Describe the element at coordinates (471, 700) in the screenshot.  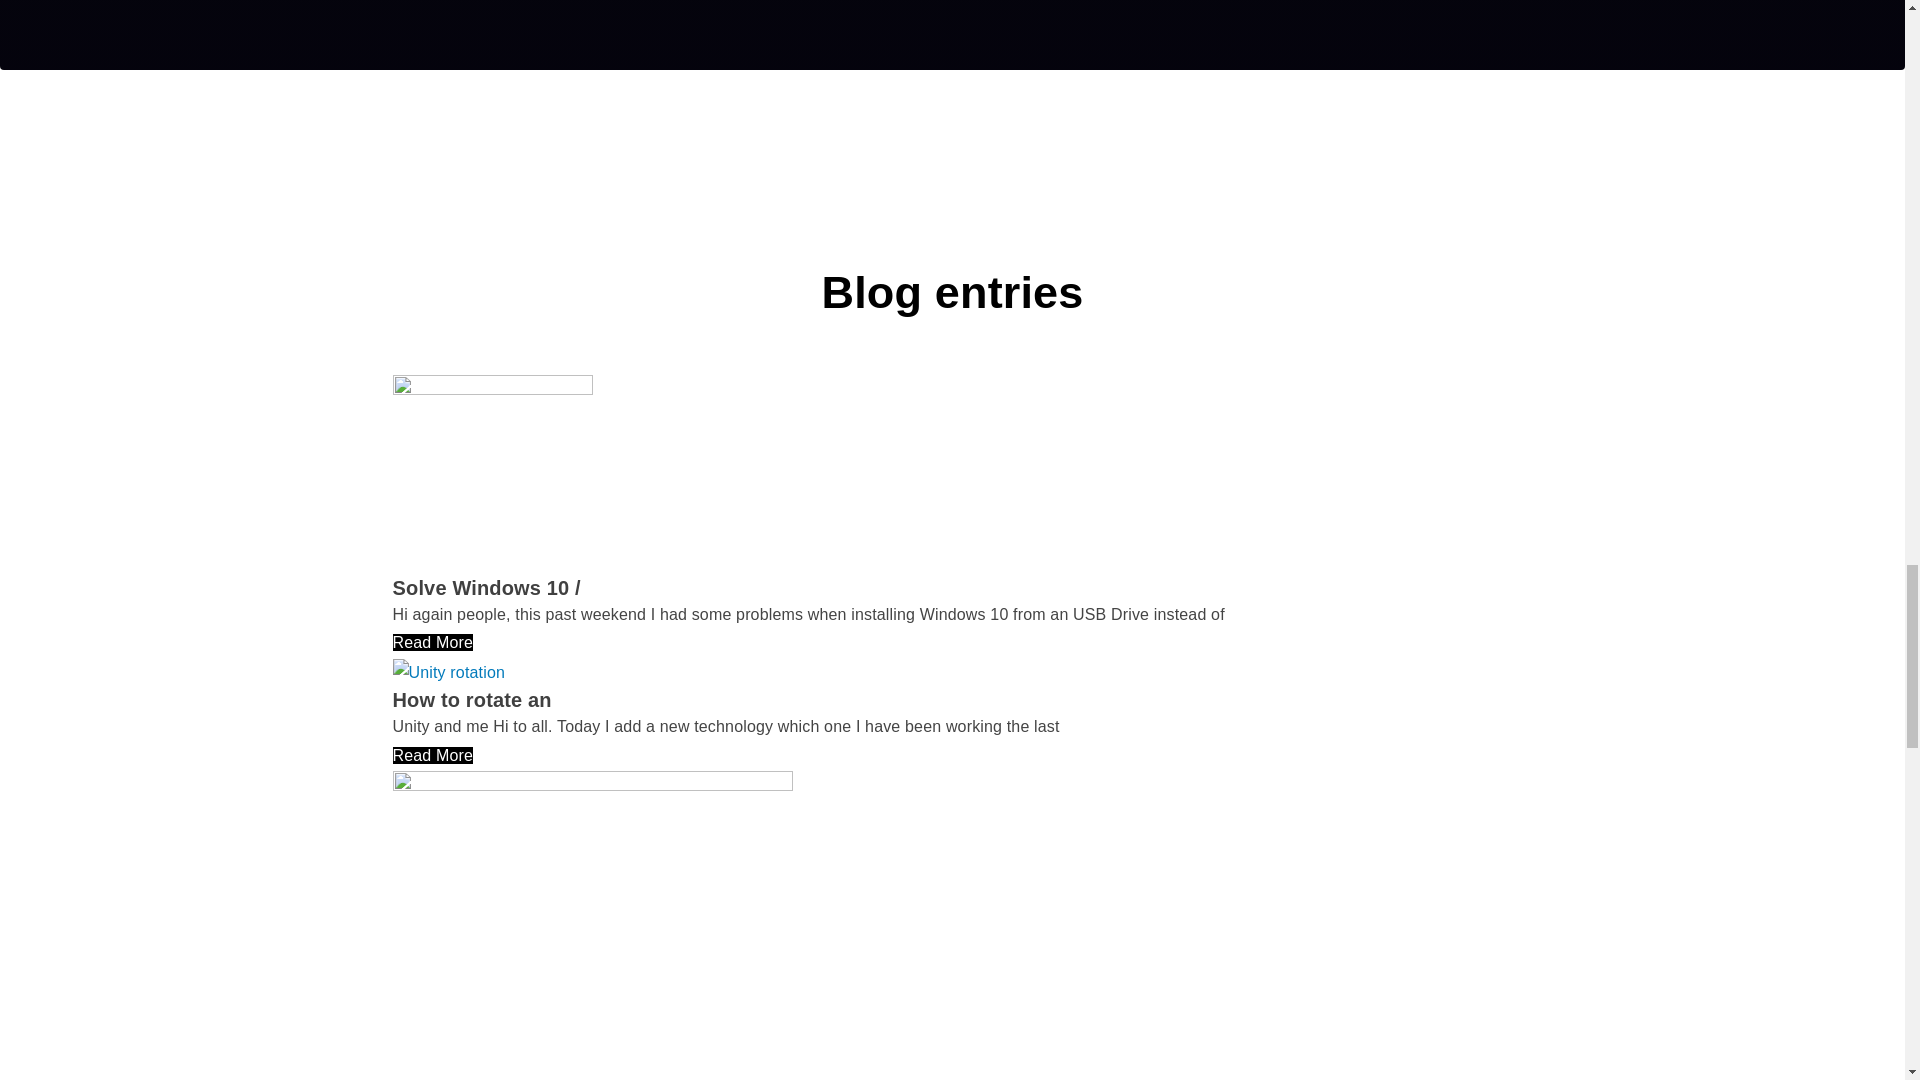
I see `How to rotate an` at that location.